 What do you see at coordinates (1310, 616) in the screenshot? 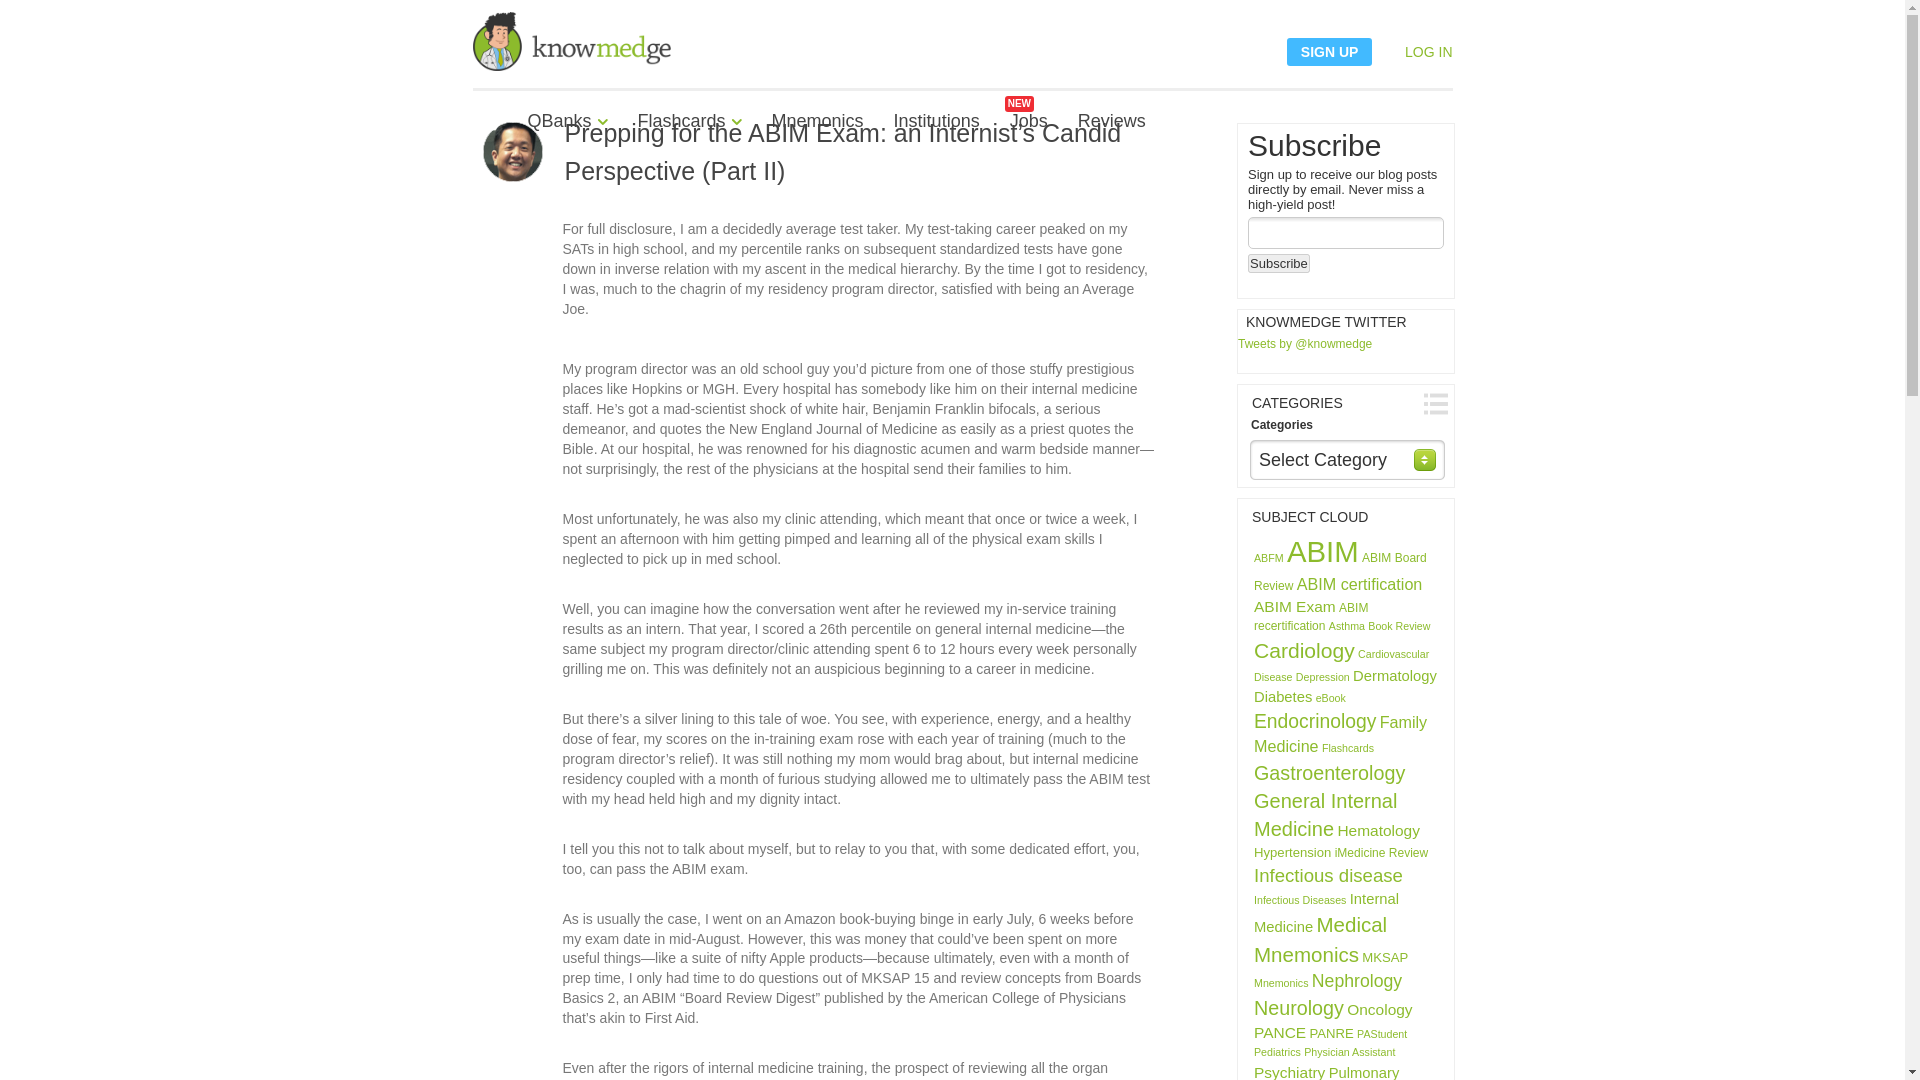
I see `ABIM recertification` at bounding box center [1310, 616].